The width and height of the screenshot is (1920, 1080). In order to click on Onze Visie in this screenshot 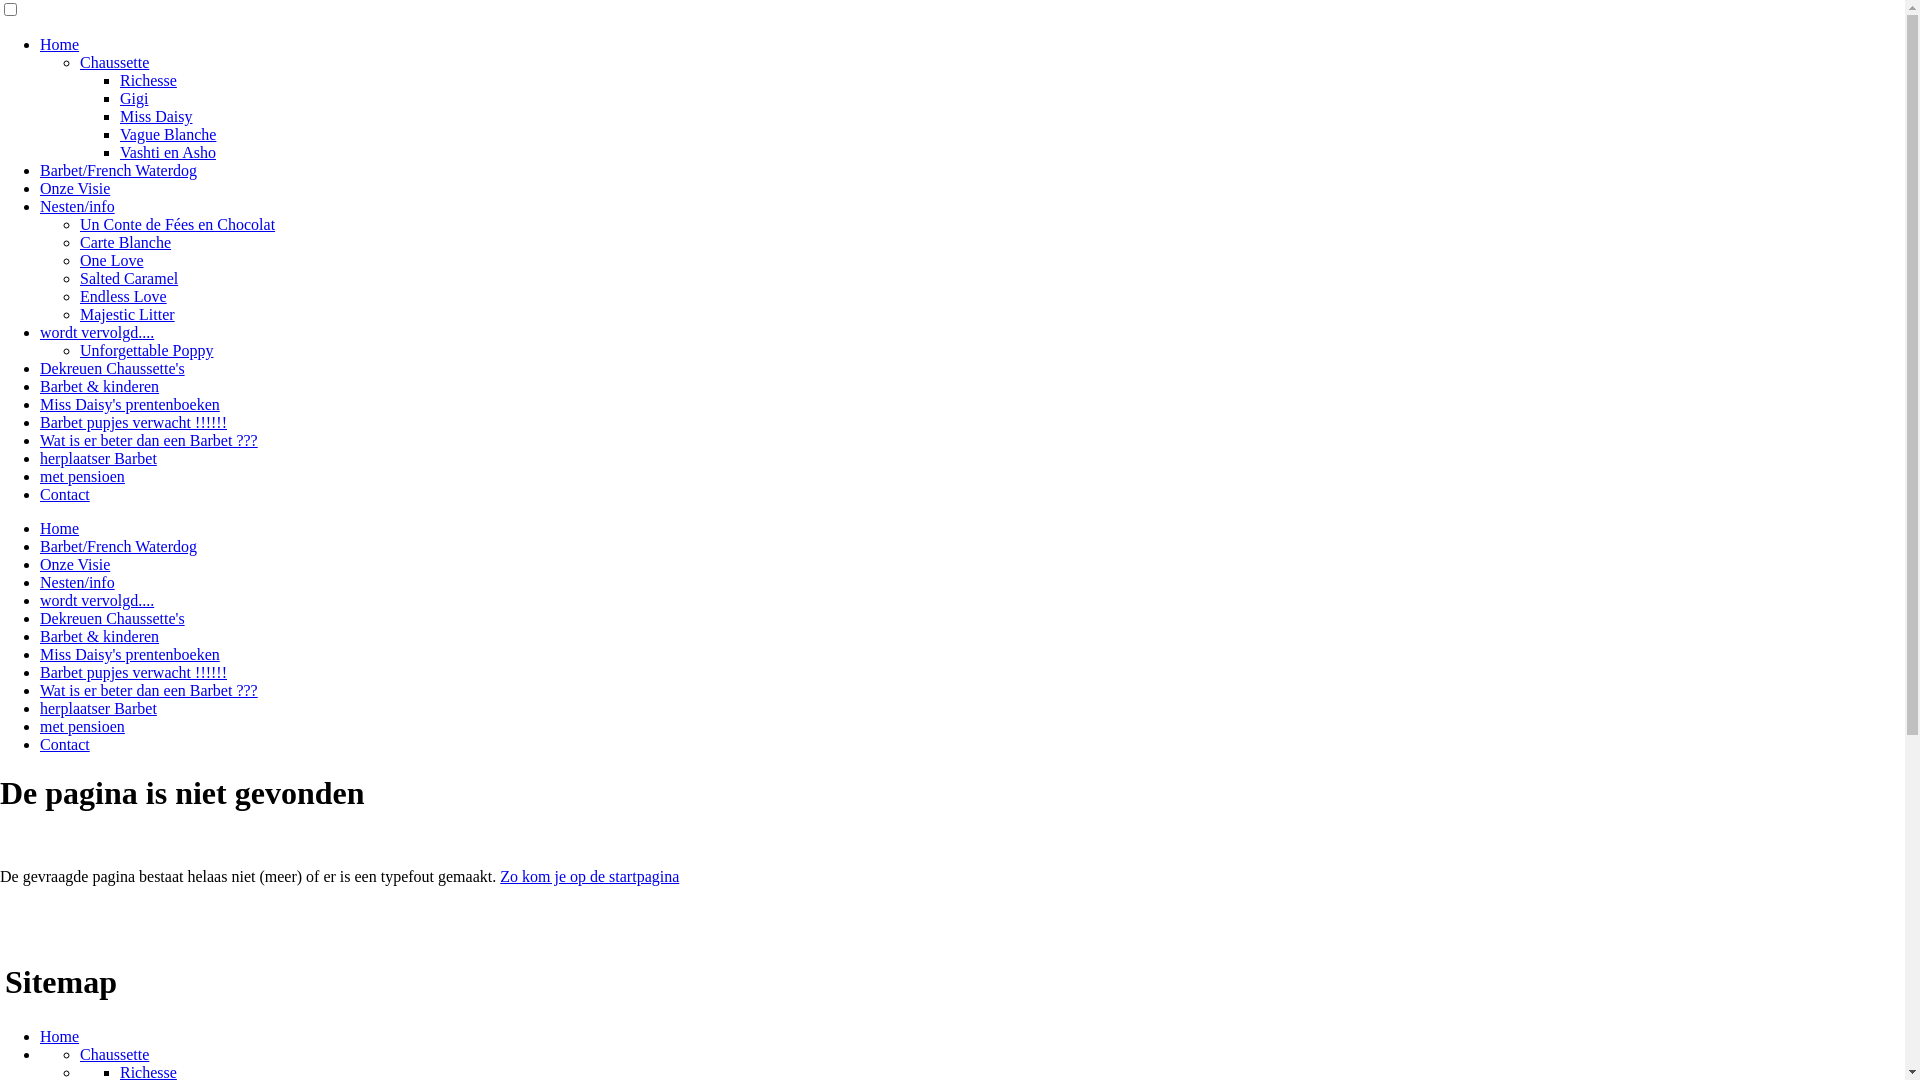, I will do `click(75, 564)`.